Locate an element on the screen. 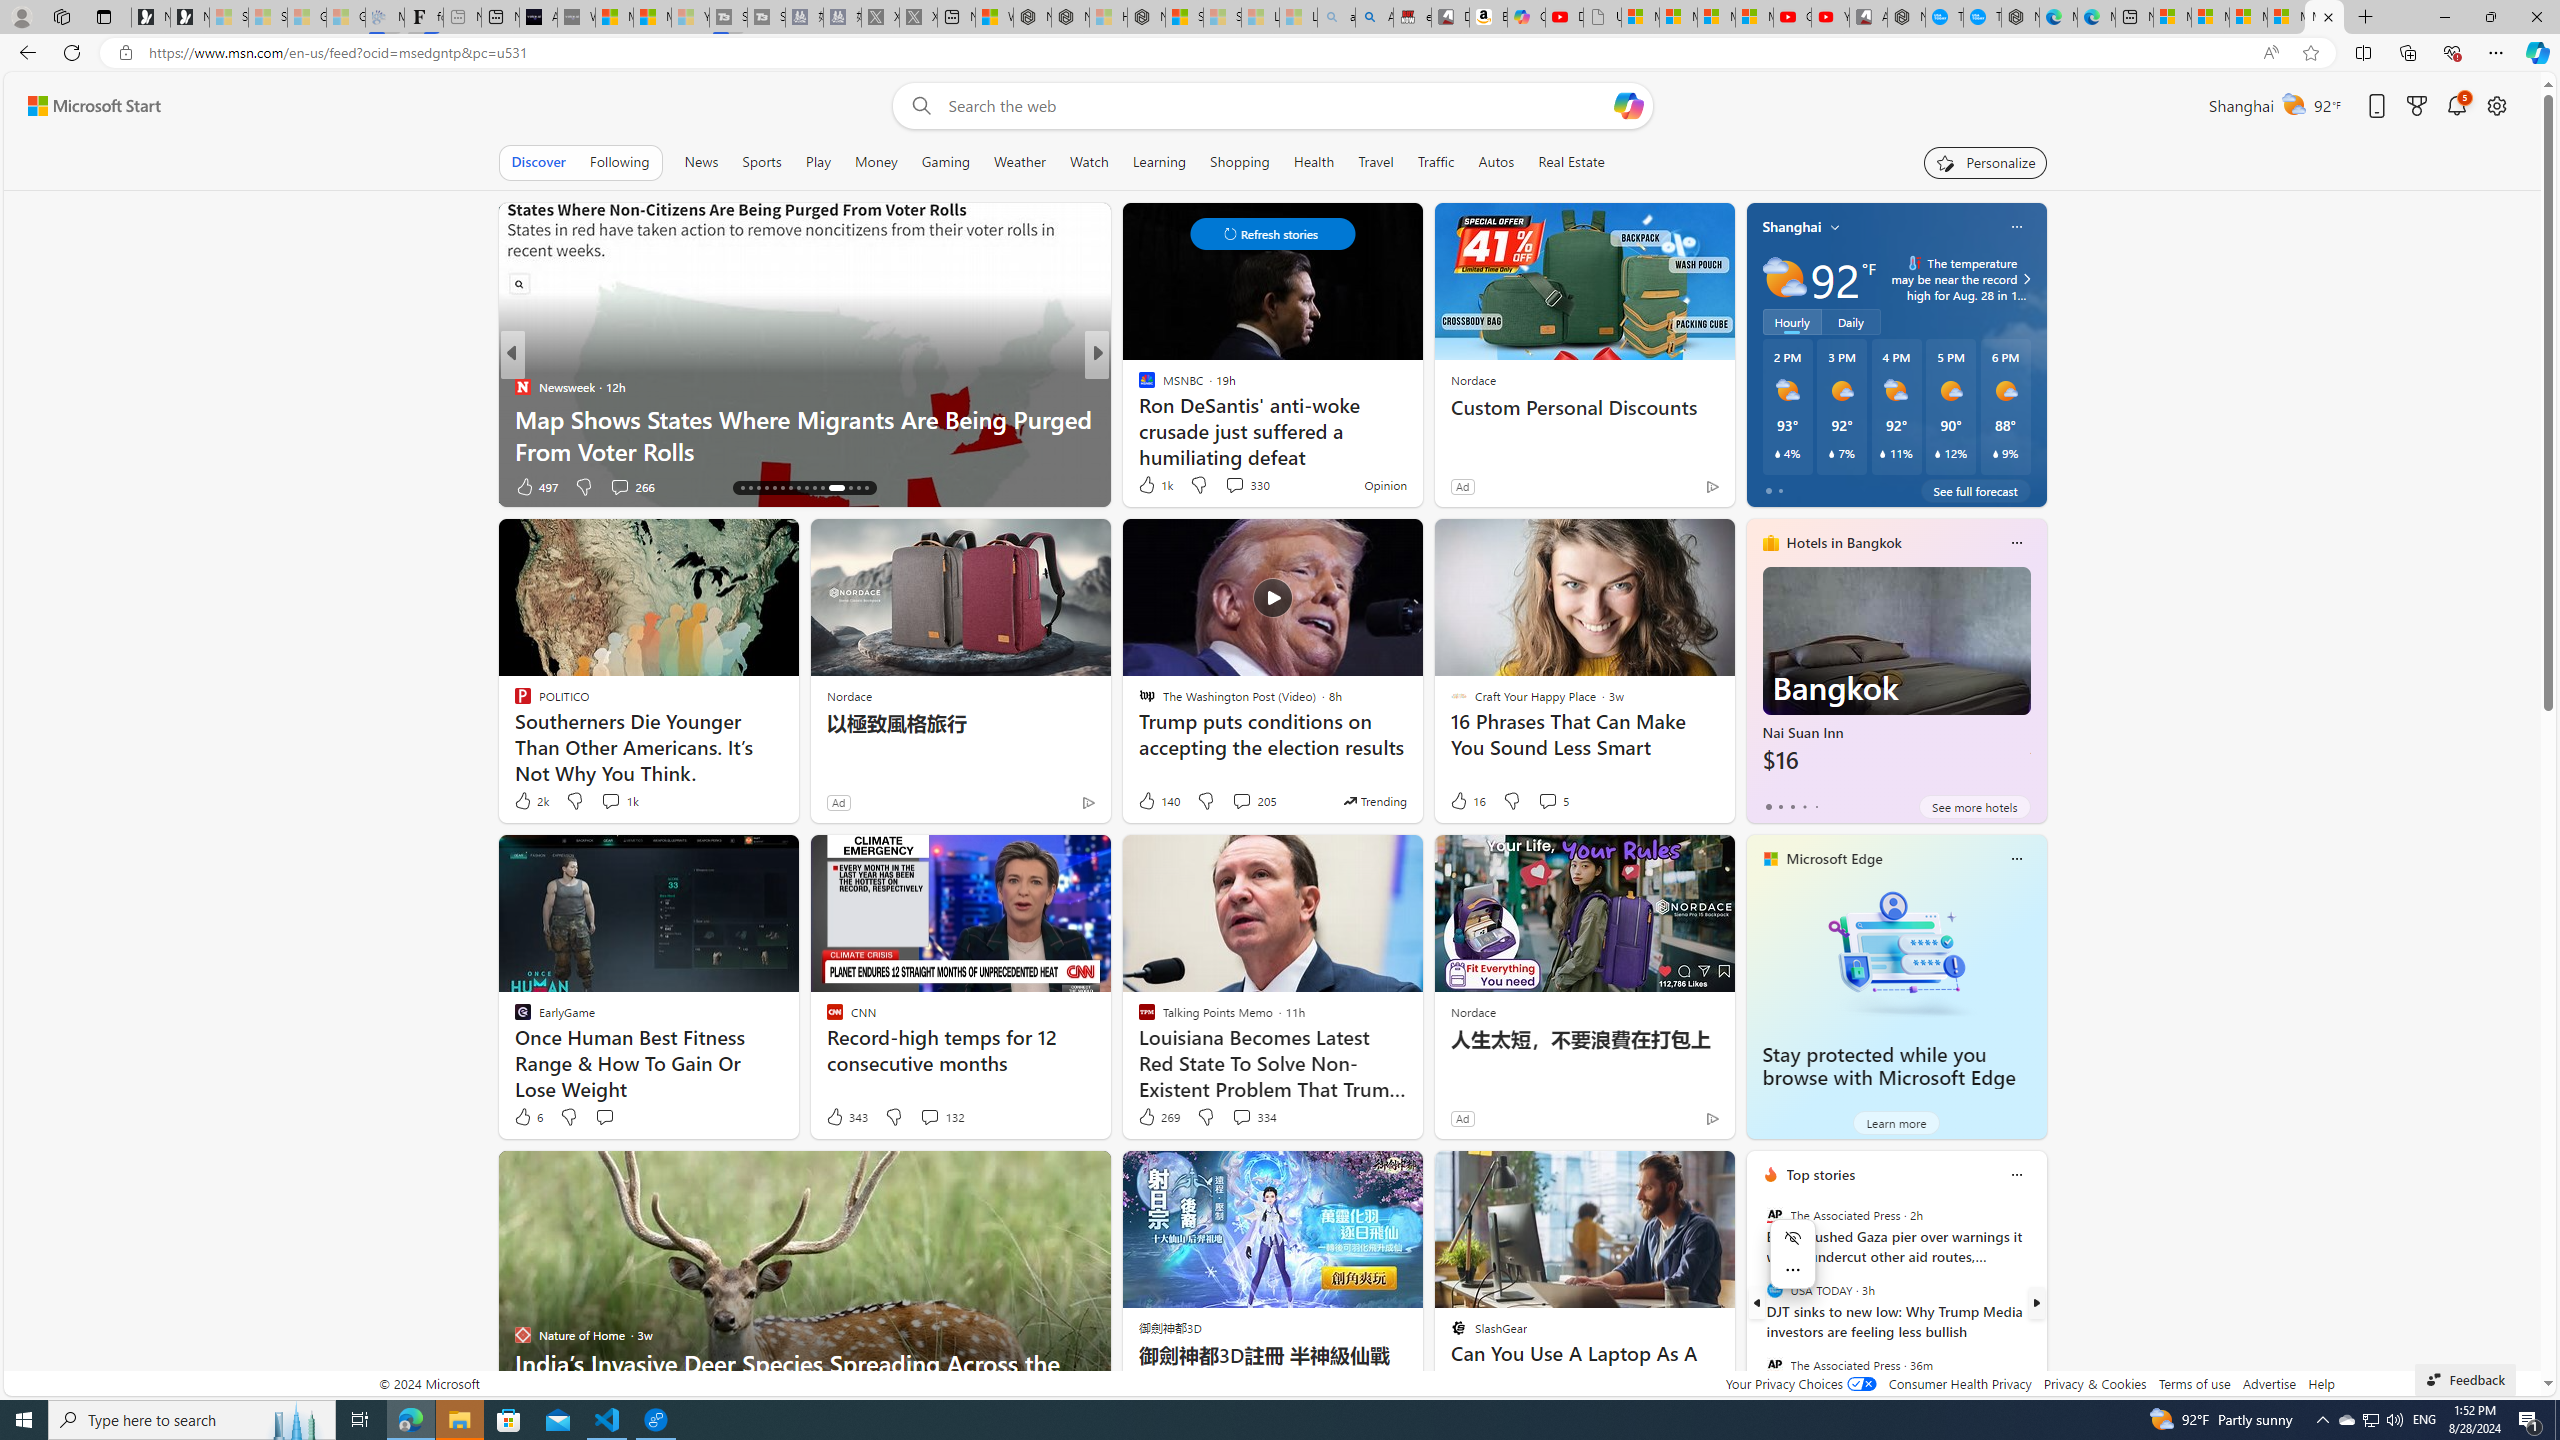 Image resolution: width=2560 pixels, height=1440 pixels. Health is located at coordinates (1313, 162).